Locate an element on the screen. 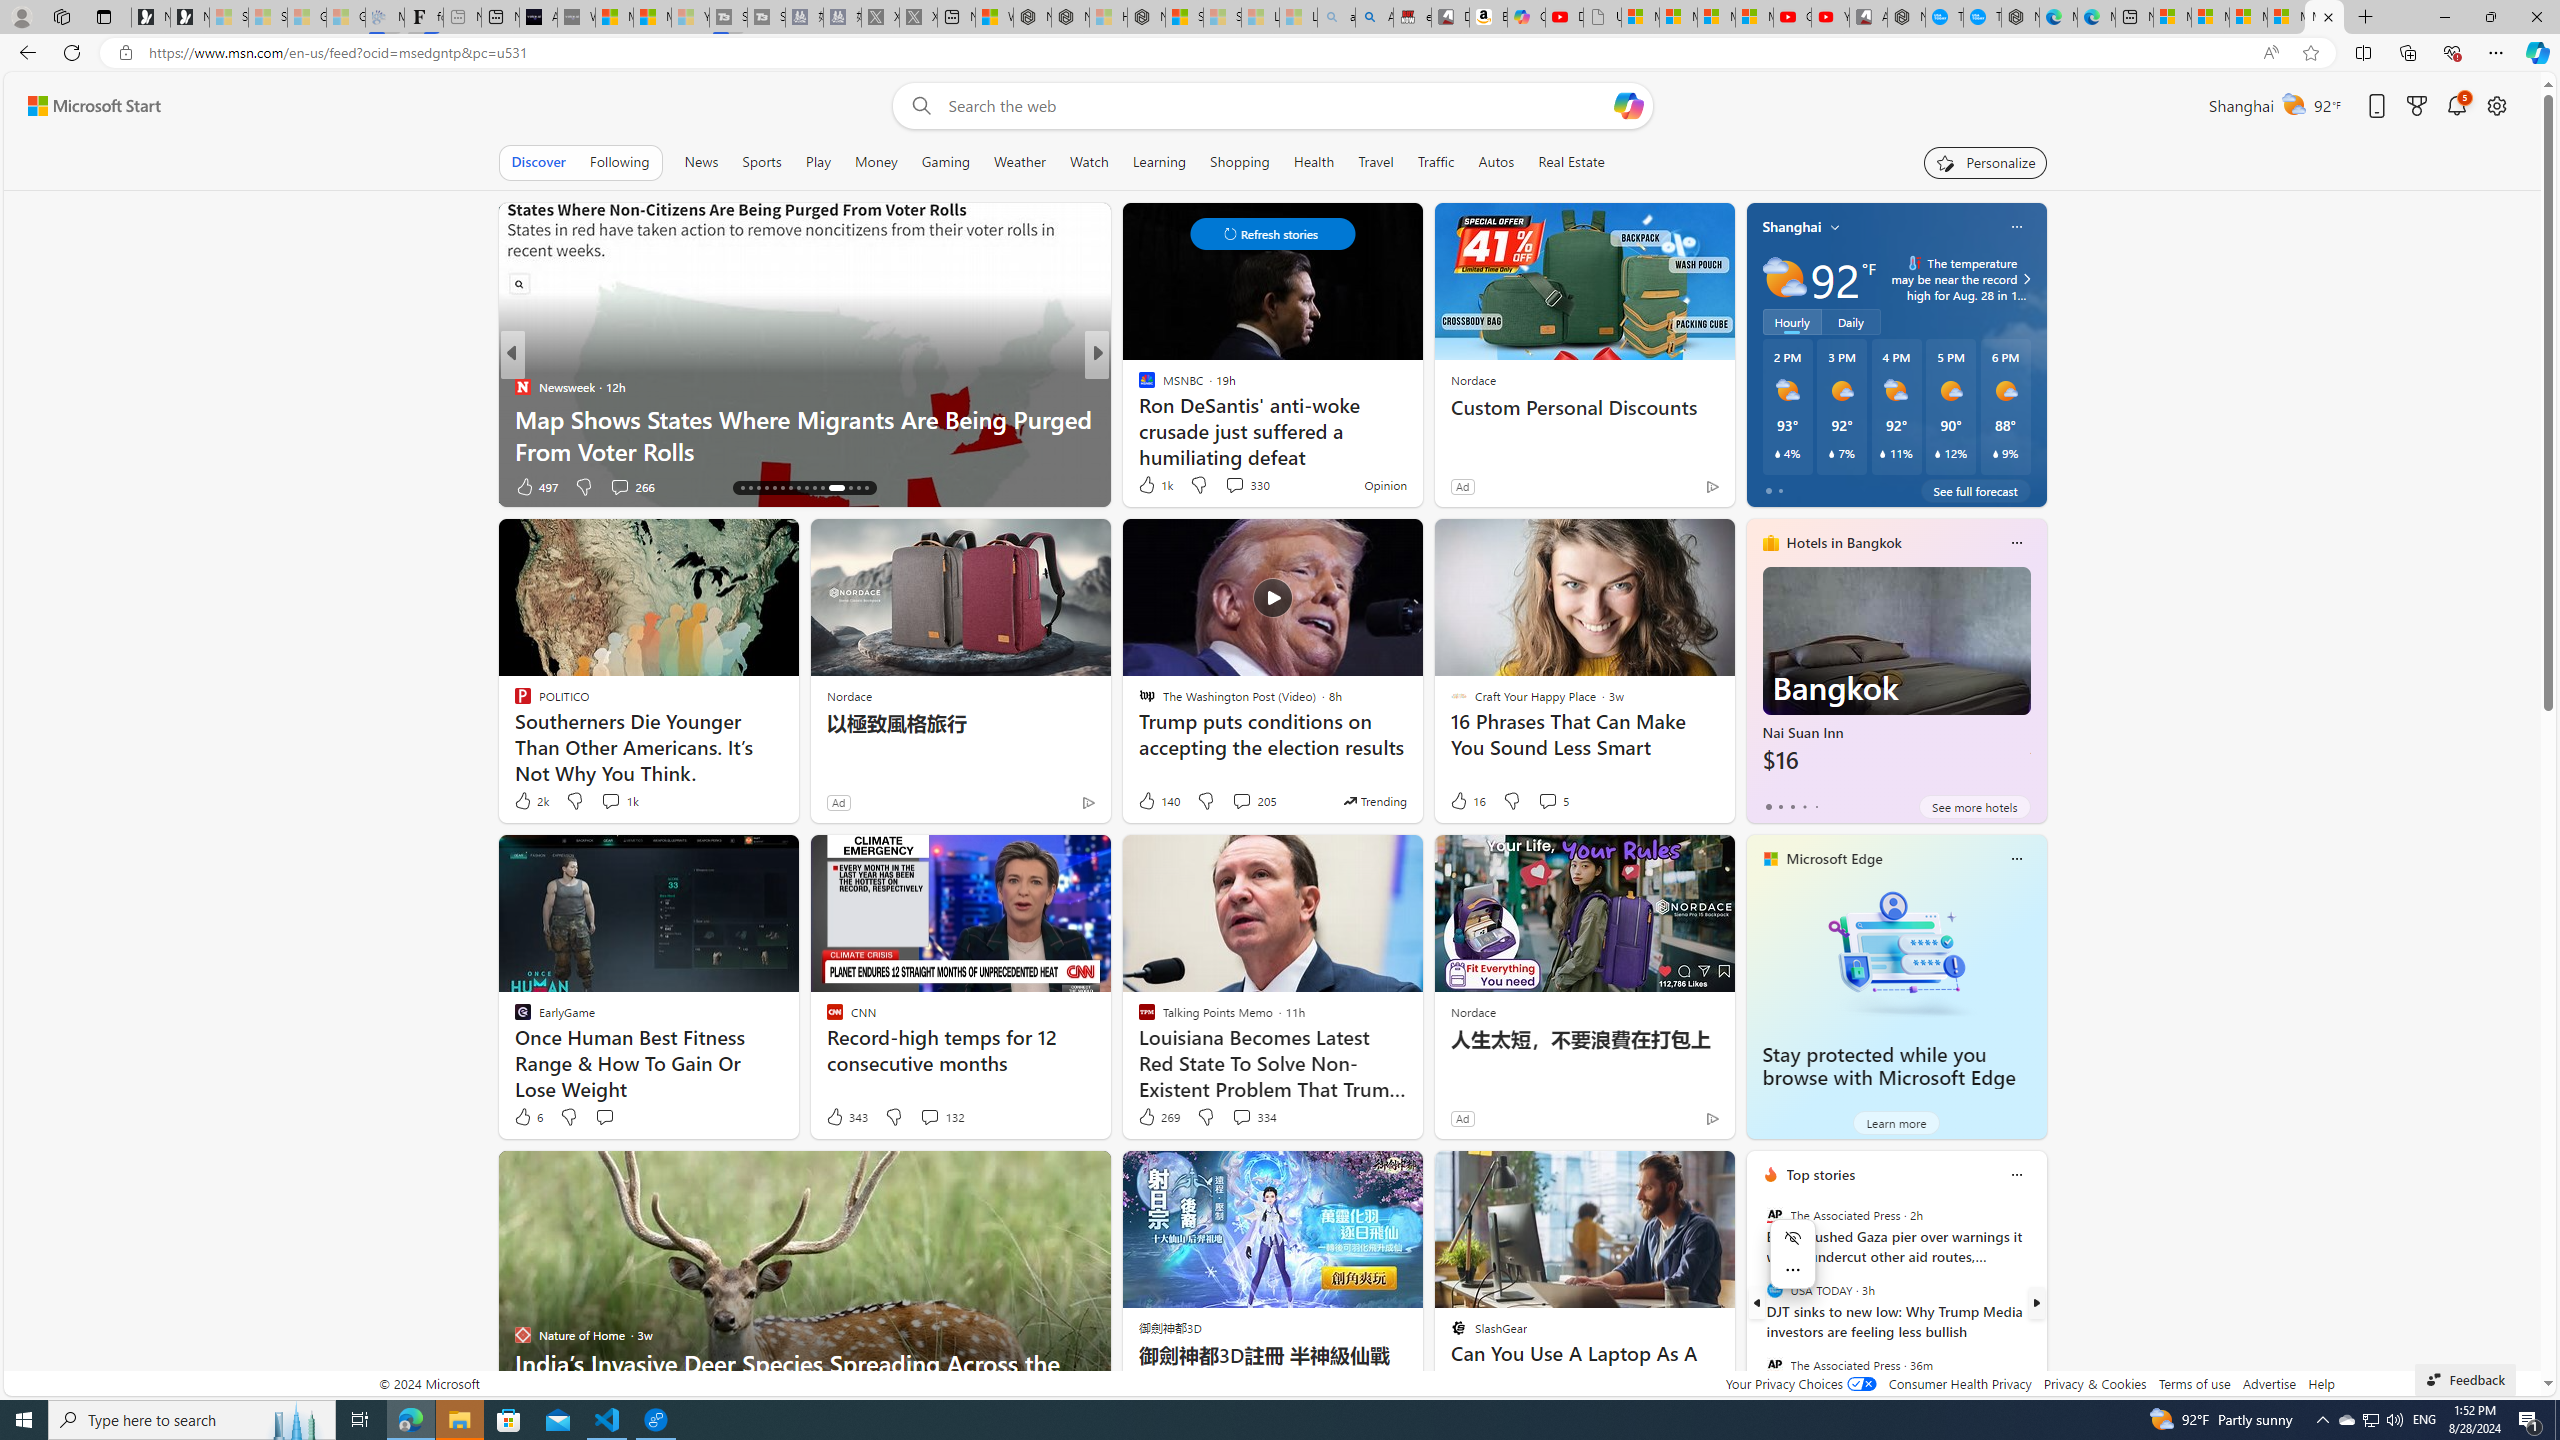 Image resolution: width=2560 pixels, height=1440 pixels. Health is located at coordinates (1313, 162).